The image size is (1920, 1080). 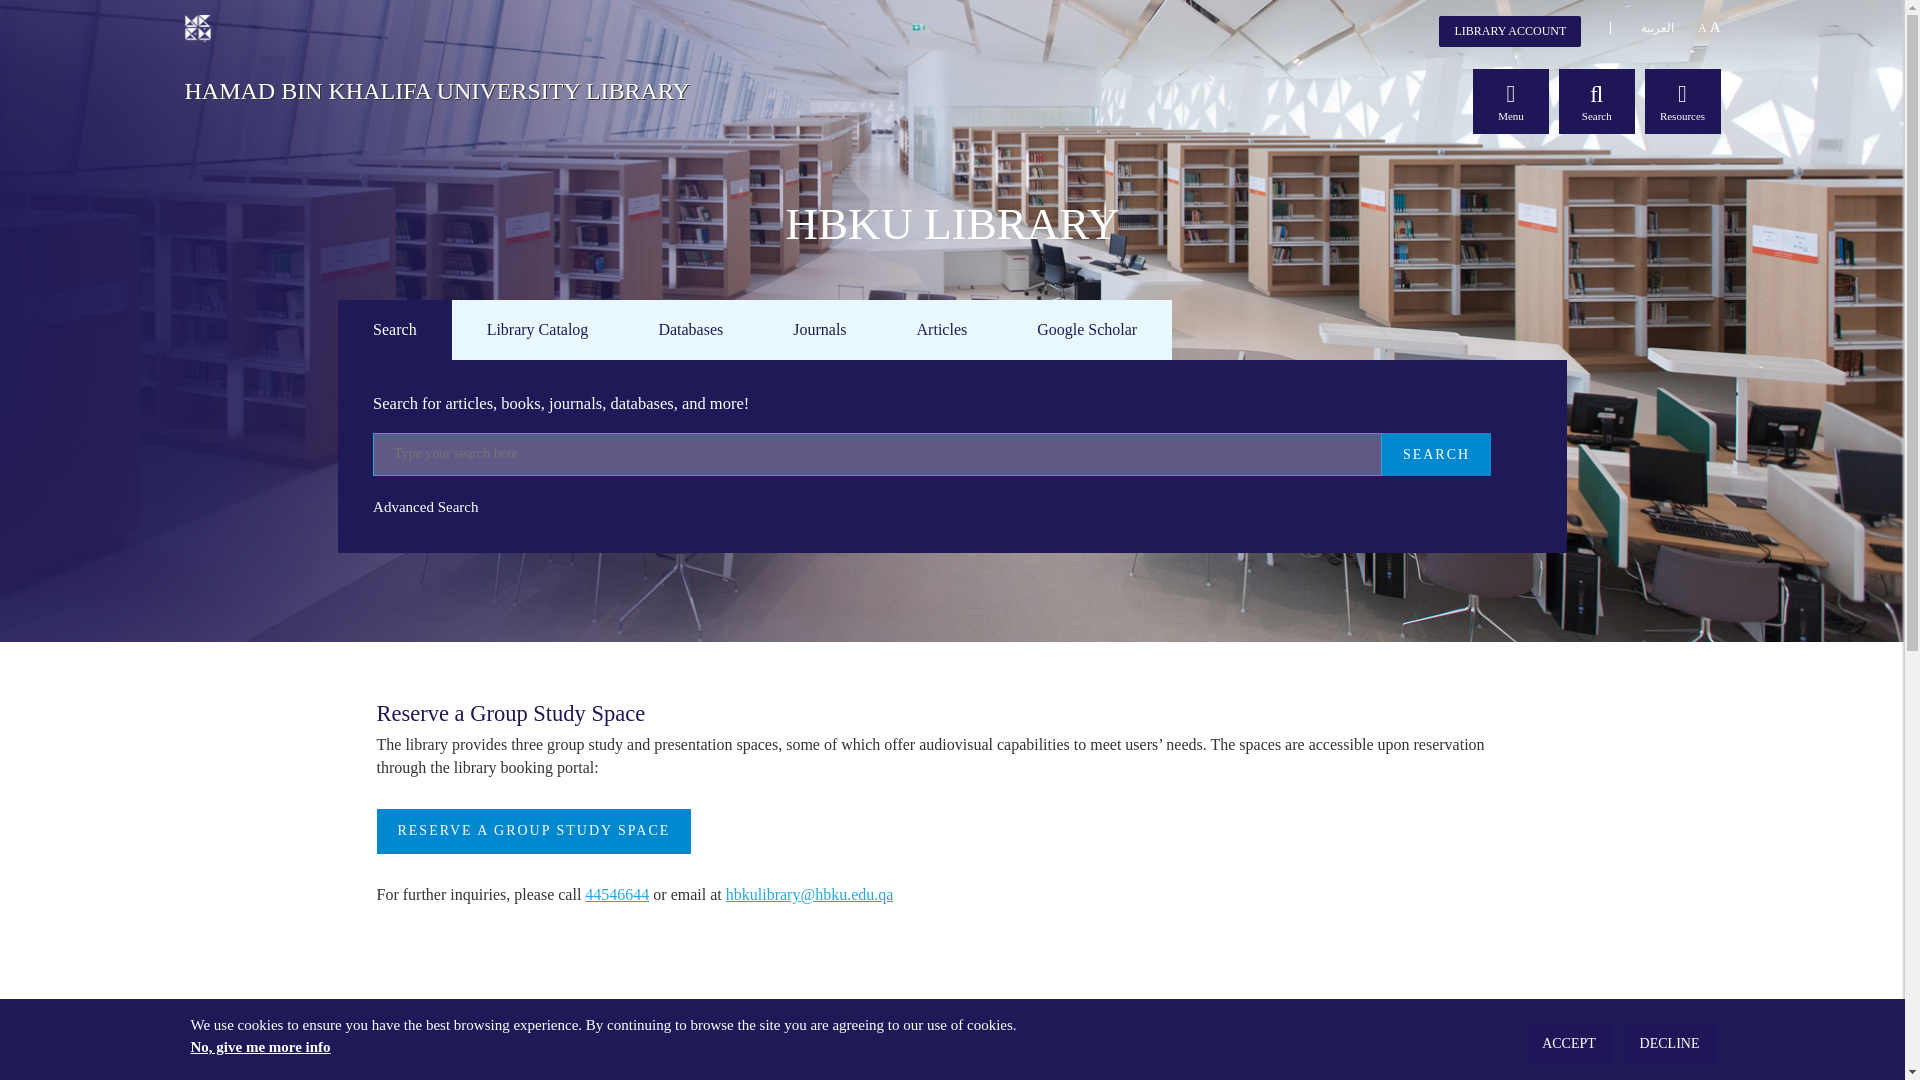 I want to click on Articles, so click(x=942, y=328).